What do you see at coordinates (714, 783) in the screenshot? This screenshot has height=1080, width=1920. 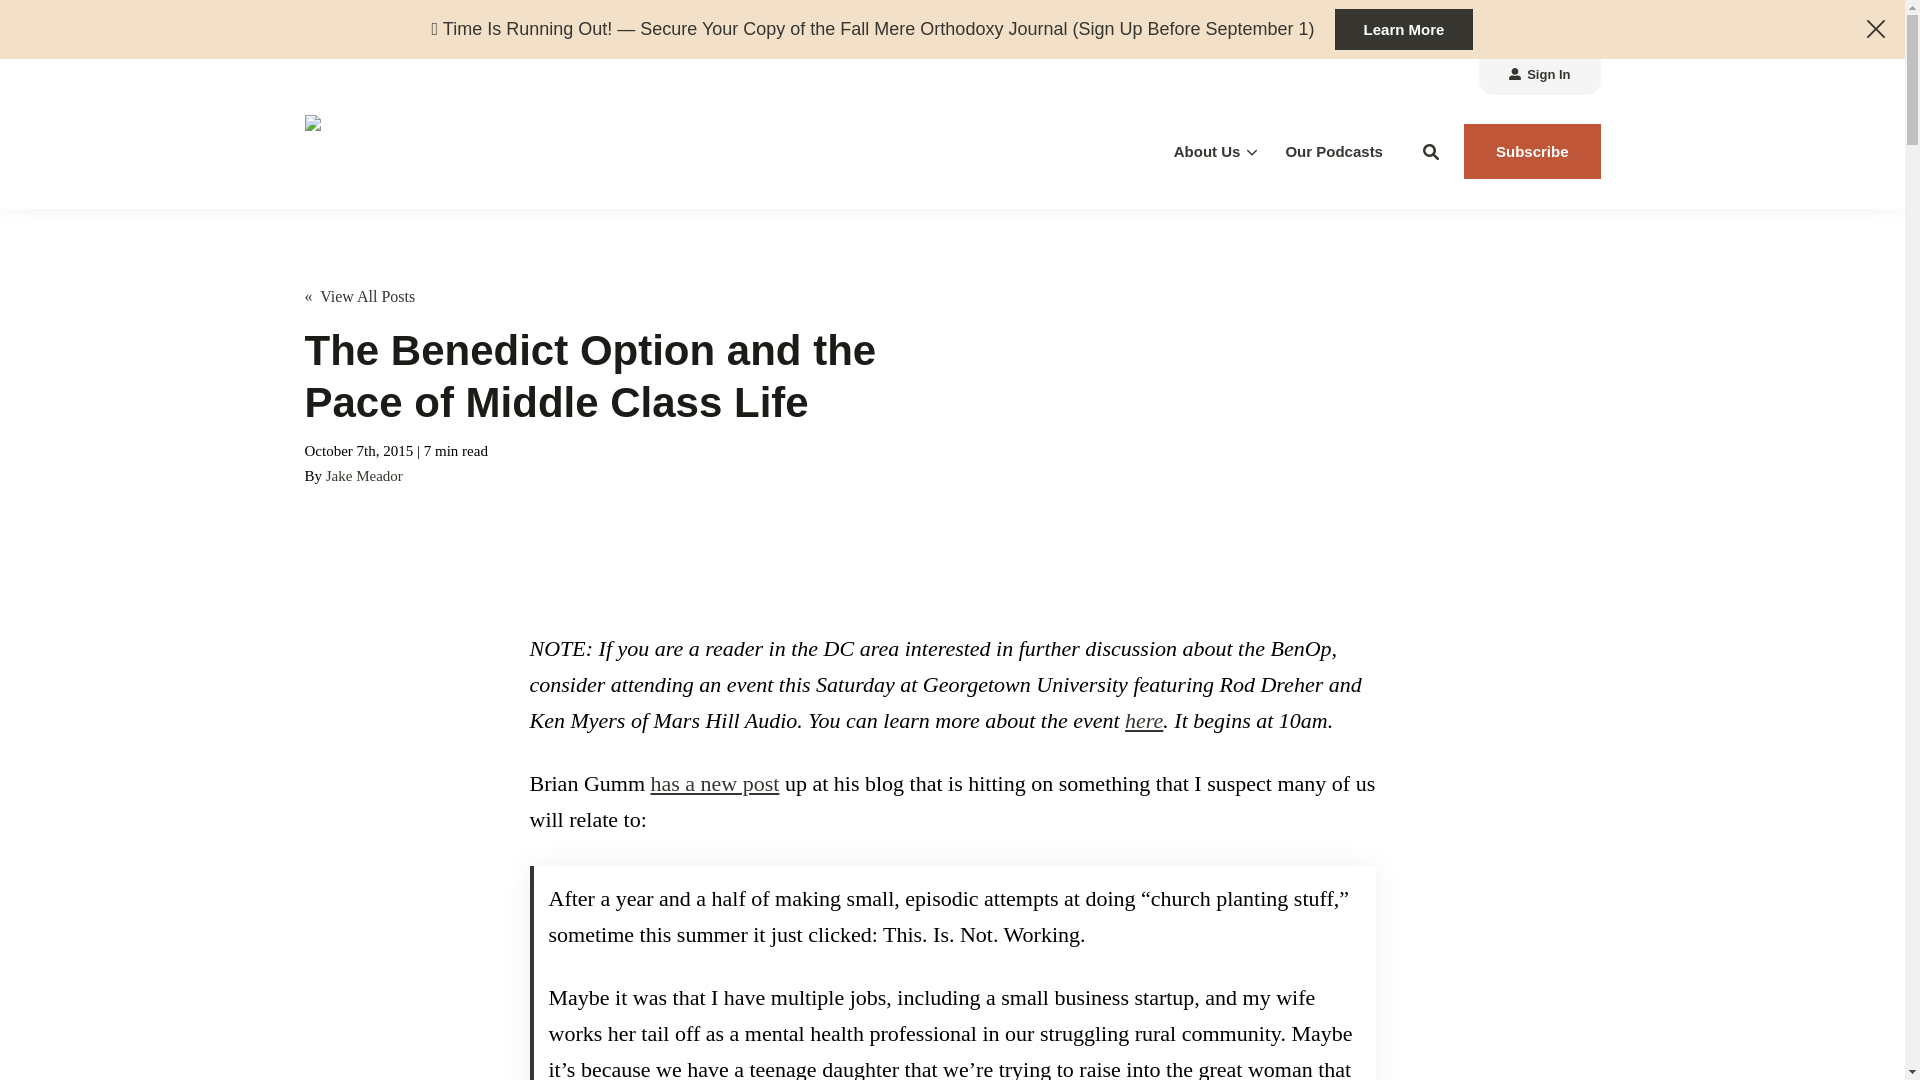 I see `has a new post` at bounding box center [714, 783].